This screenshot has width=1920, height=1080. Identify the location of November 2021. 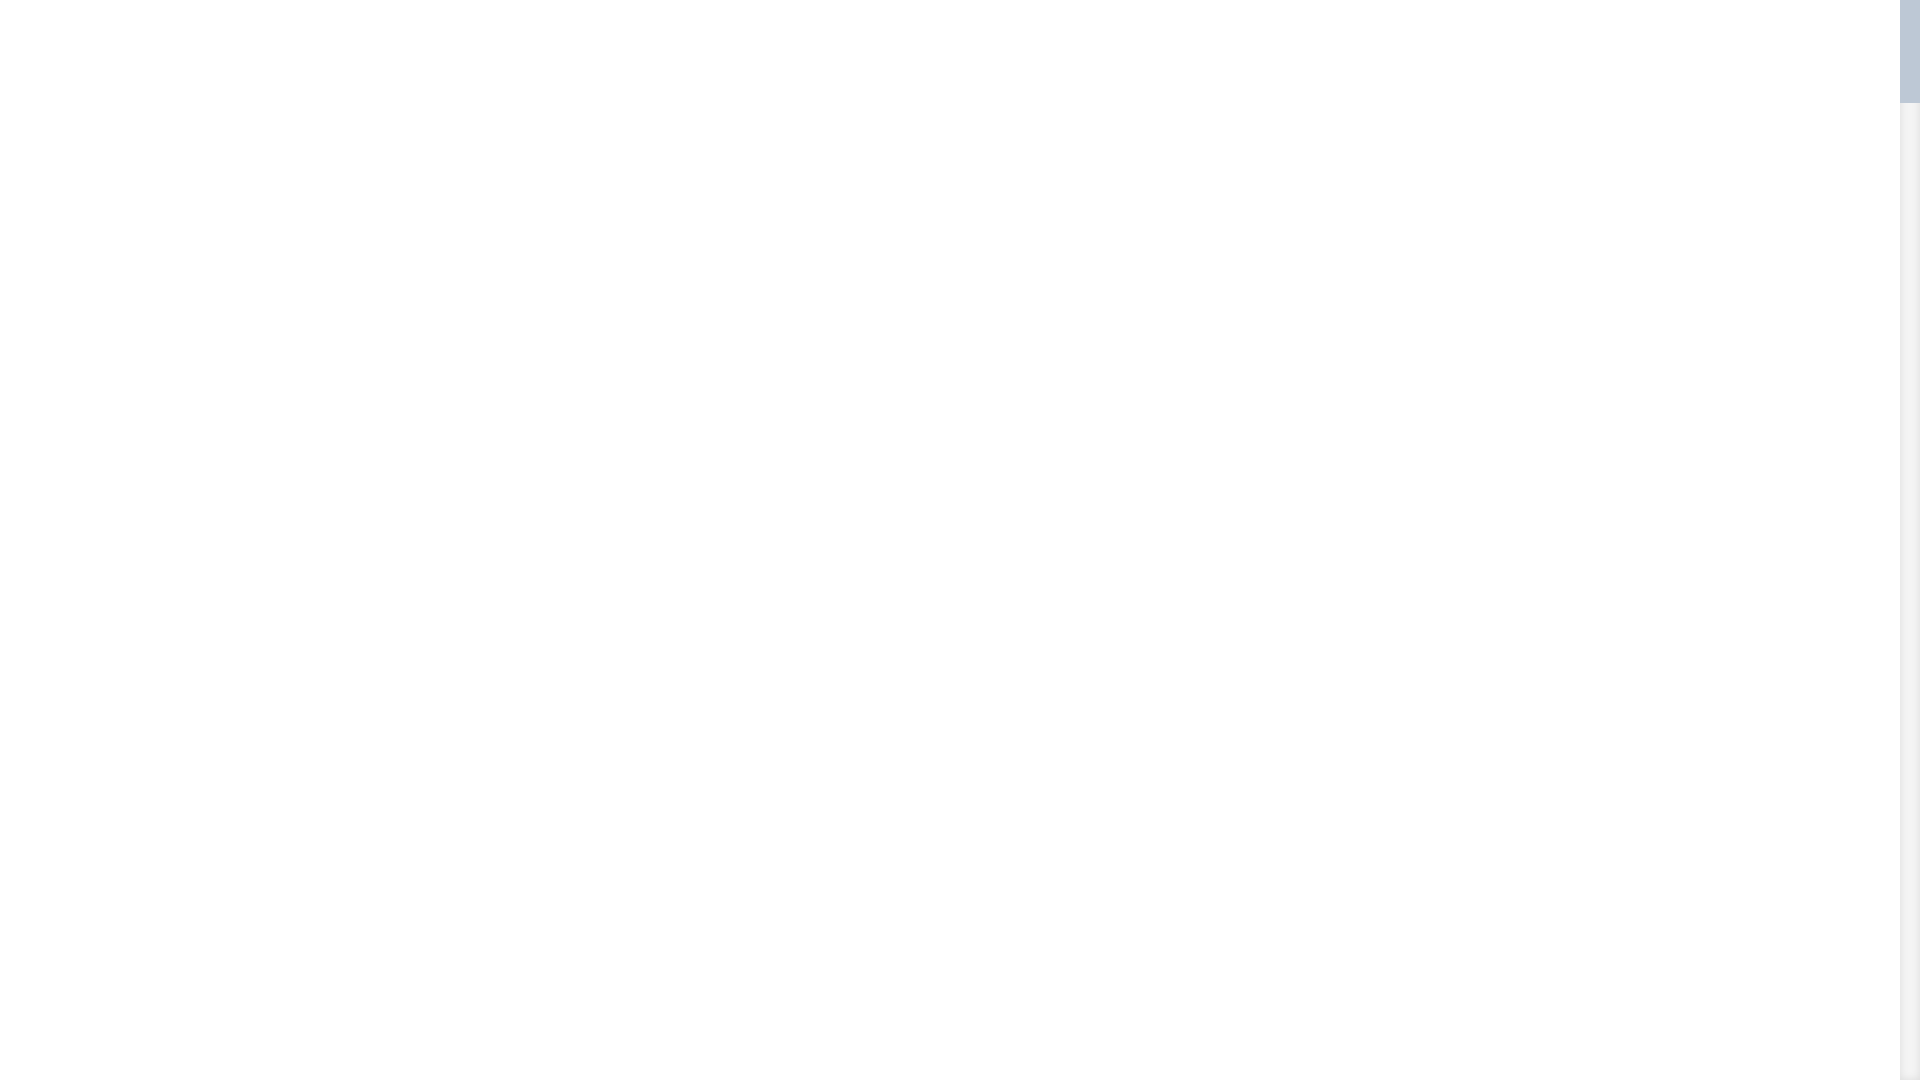
(1345, 800).